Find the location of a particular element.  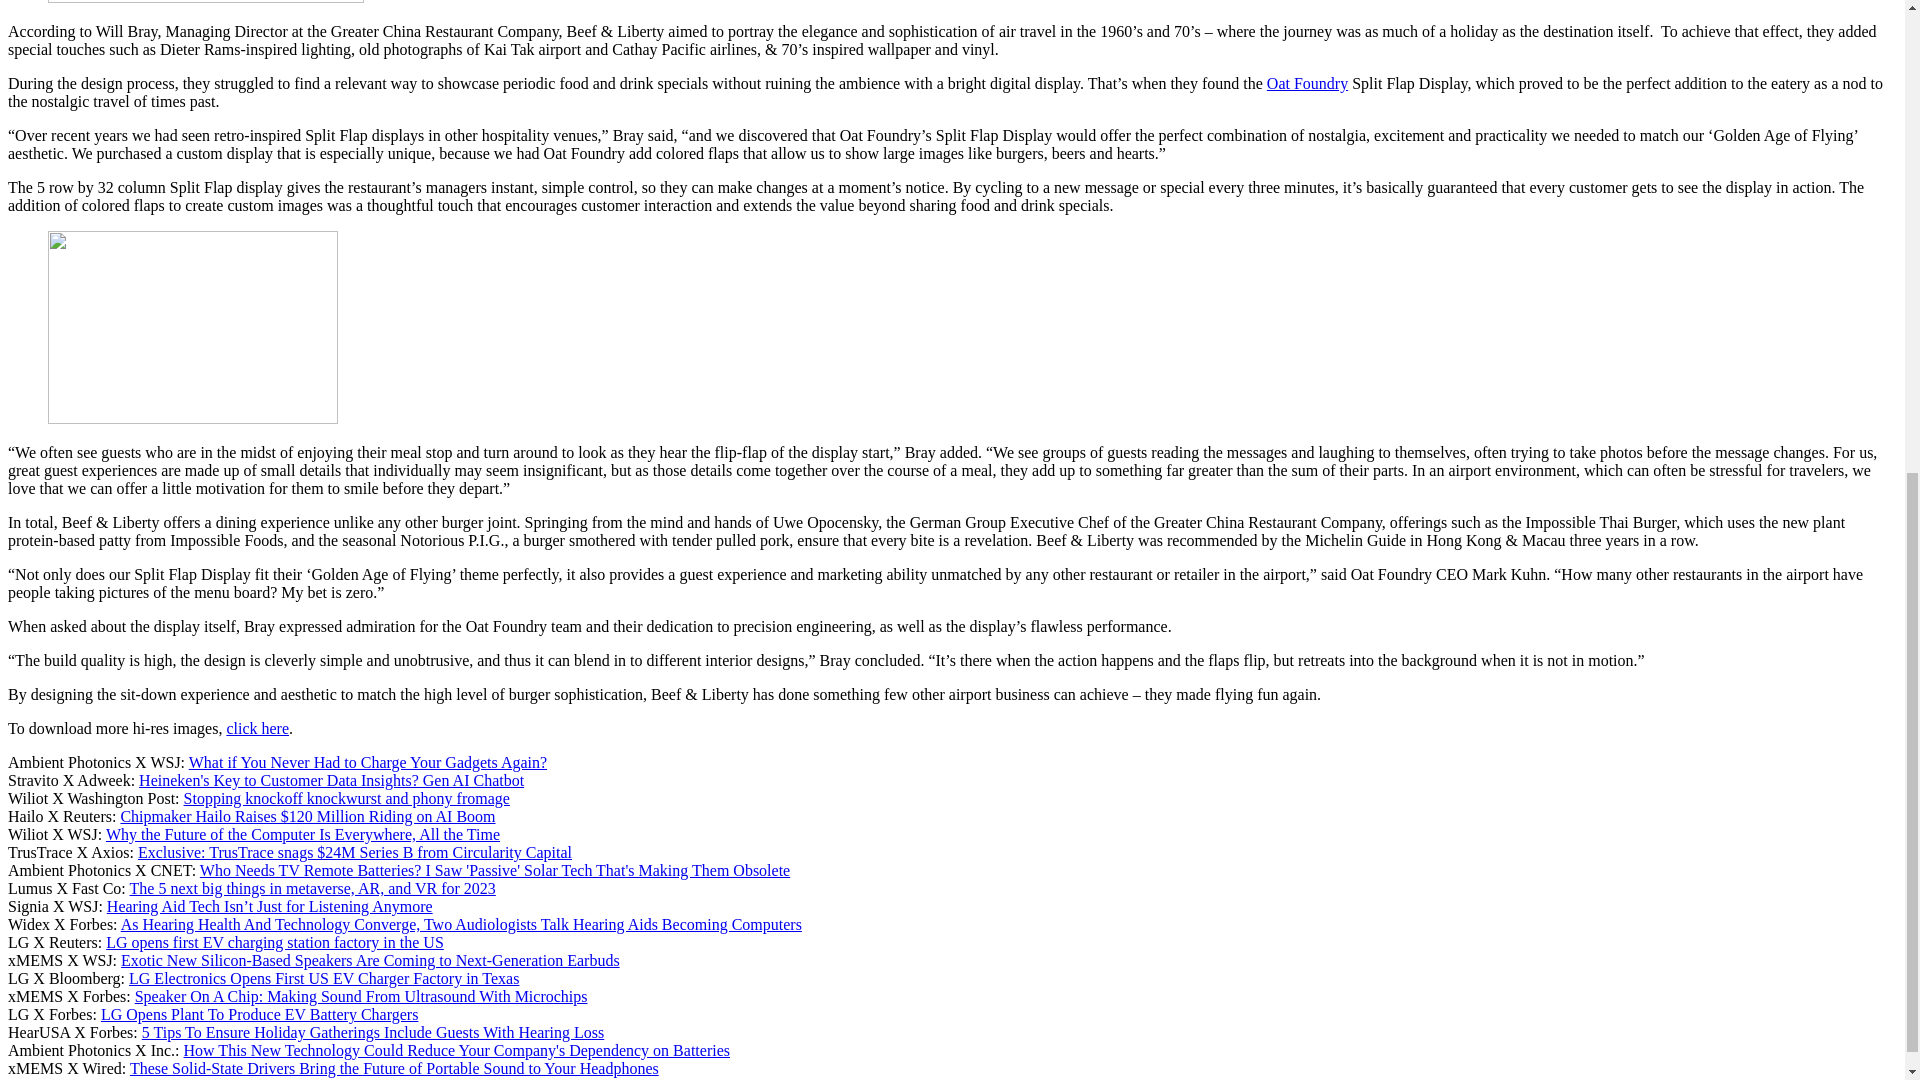

Why the Future of the Computer Is Everywhere, All the Time is located at coordinates (302, 834).